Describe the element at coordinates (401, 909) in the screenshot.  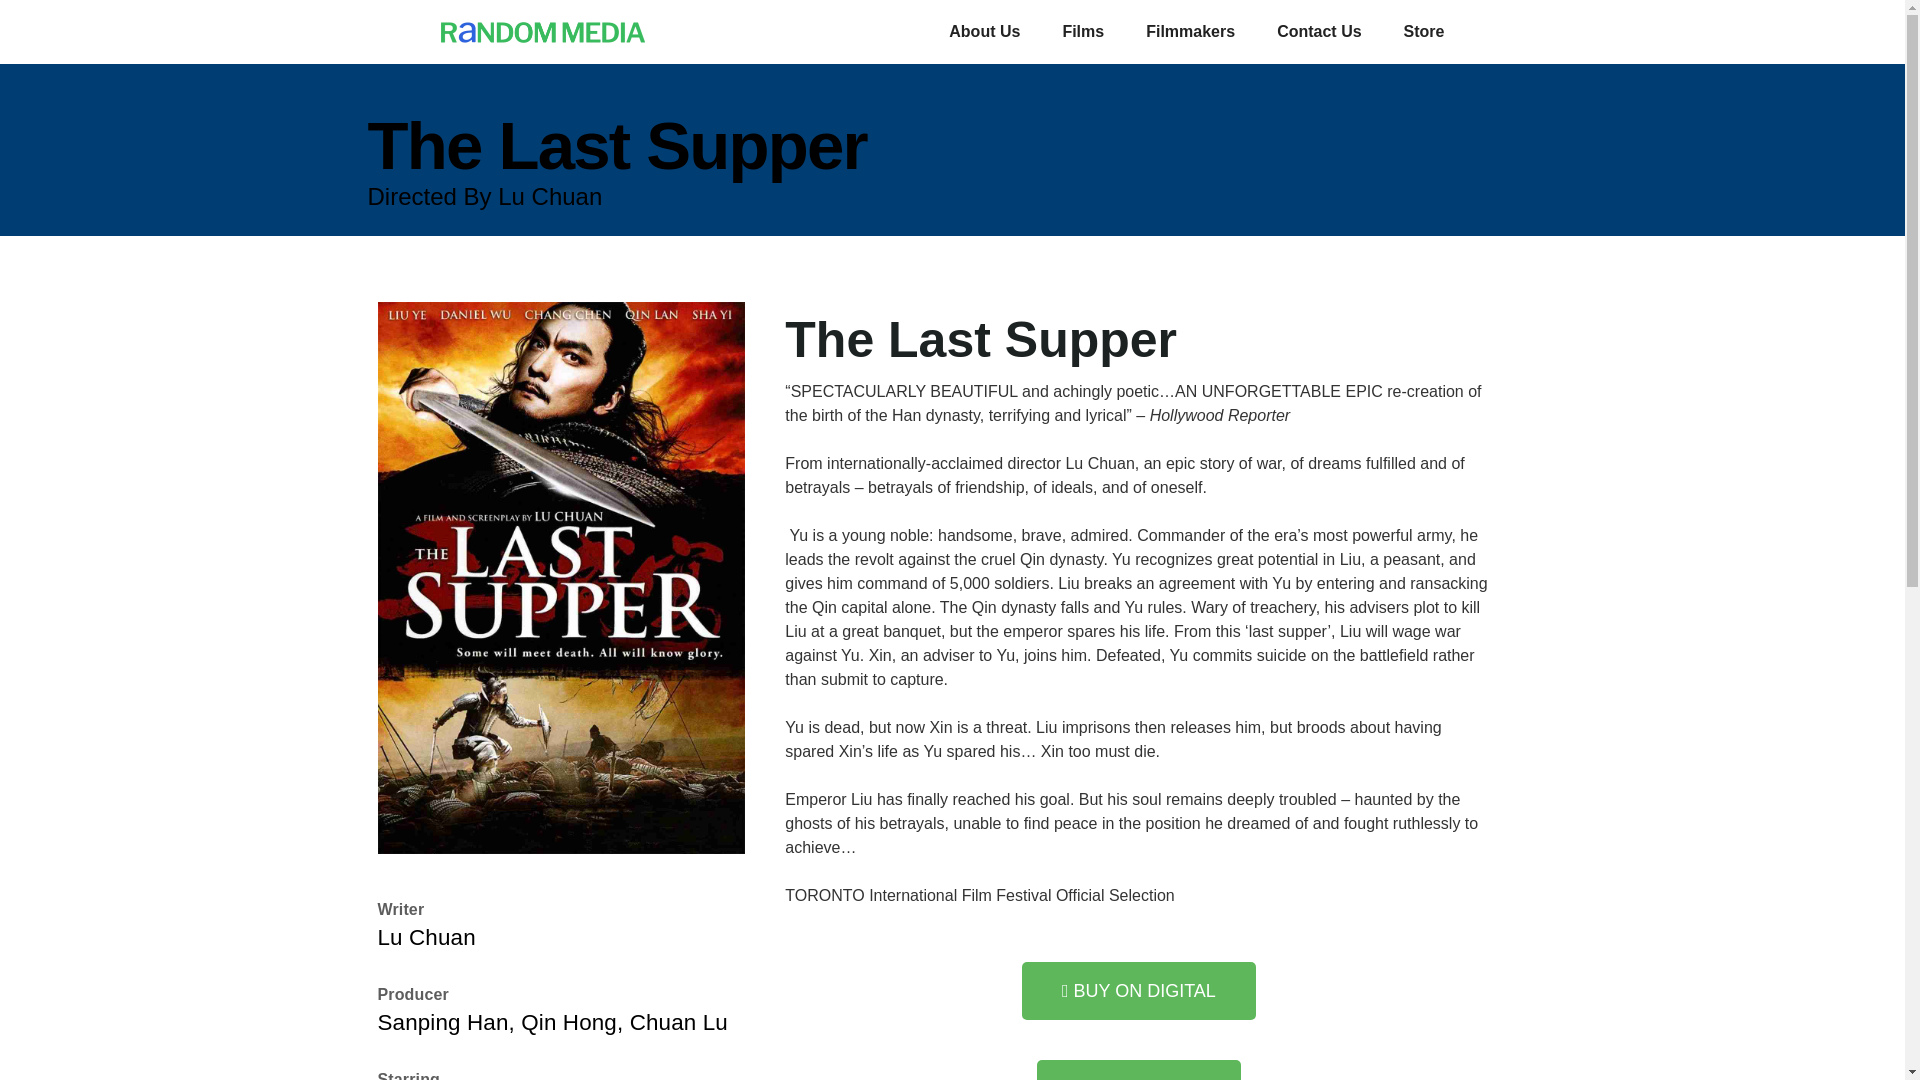
I see `Writer` at that location.